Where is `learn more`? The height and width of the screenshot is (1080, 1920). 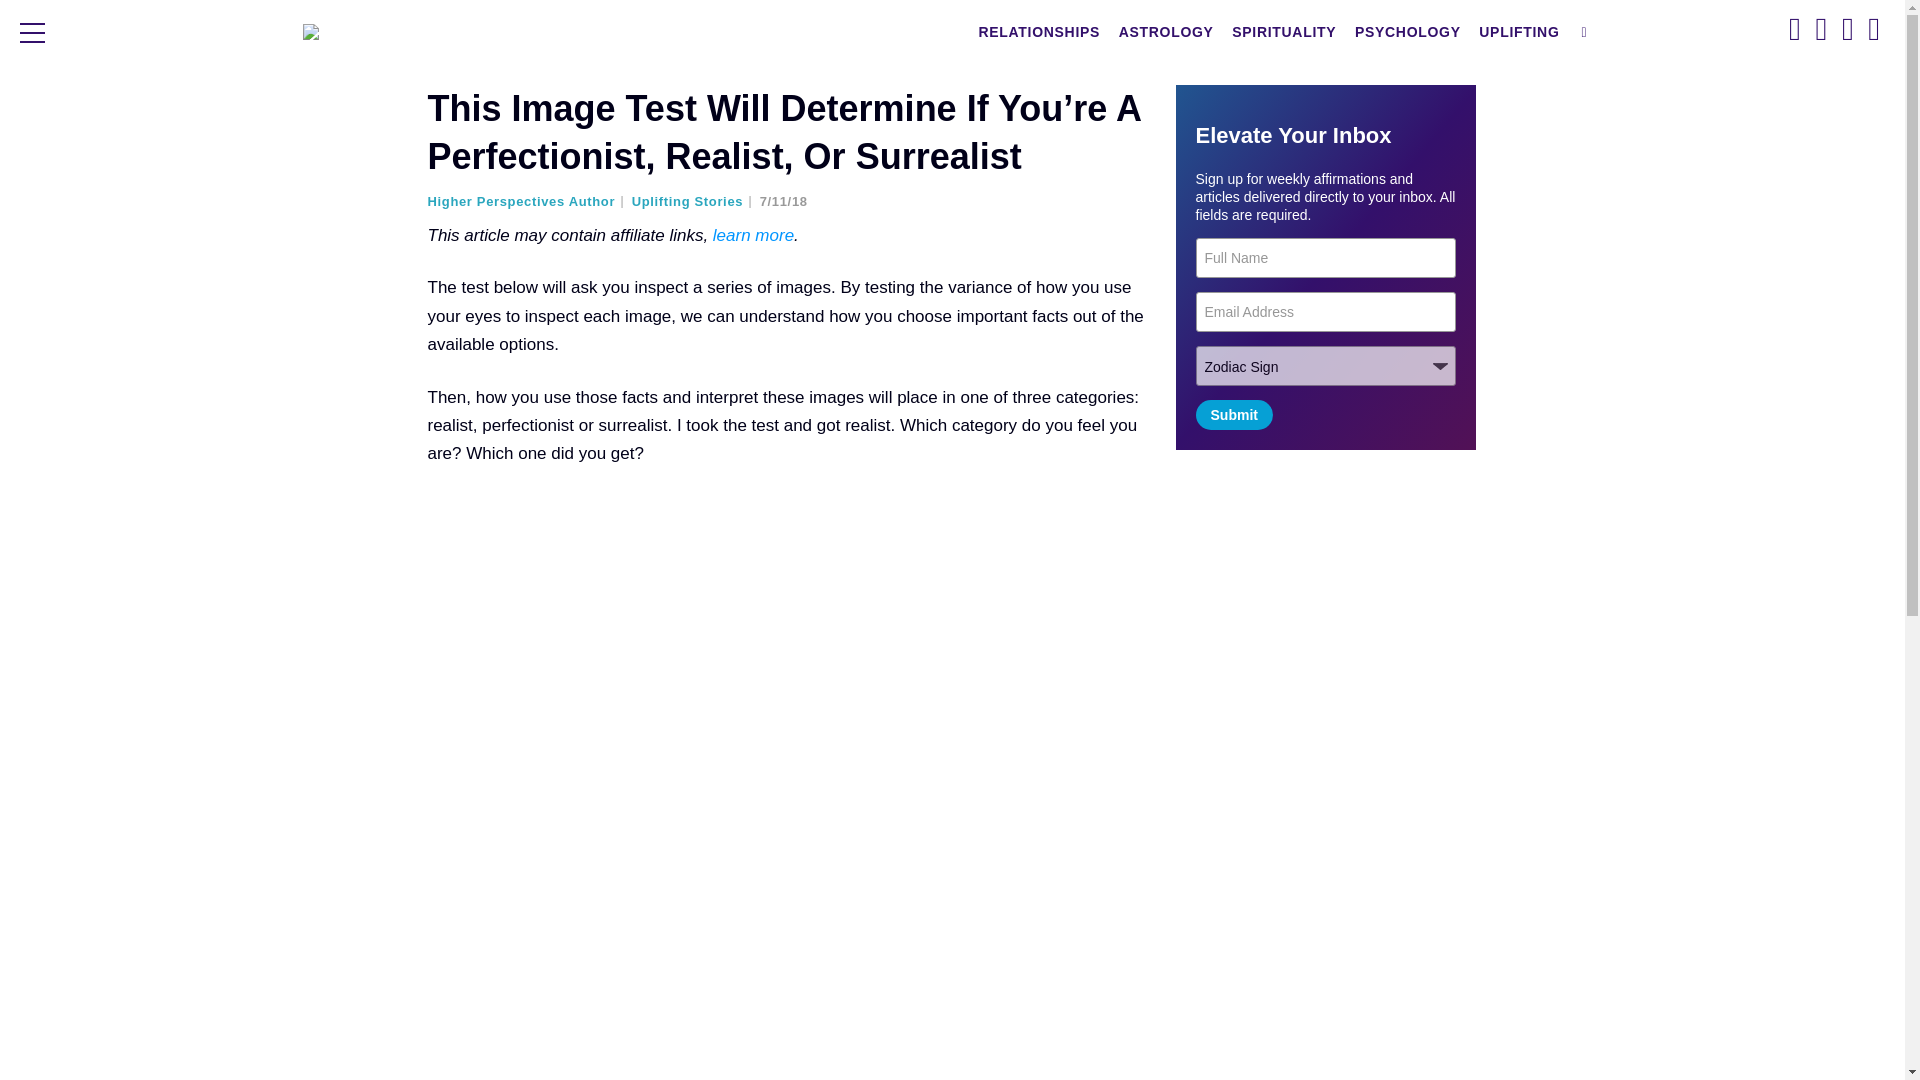
learn more is located at coordinates (753, 235).